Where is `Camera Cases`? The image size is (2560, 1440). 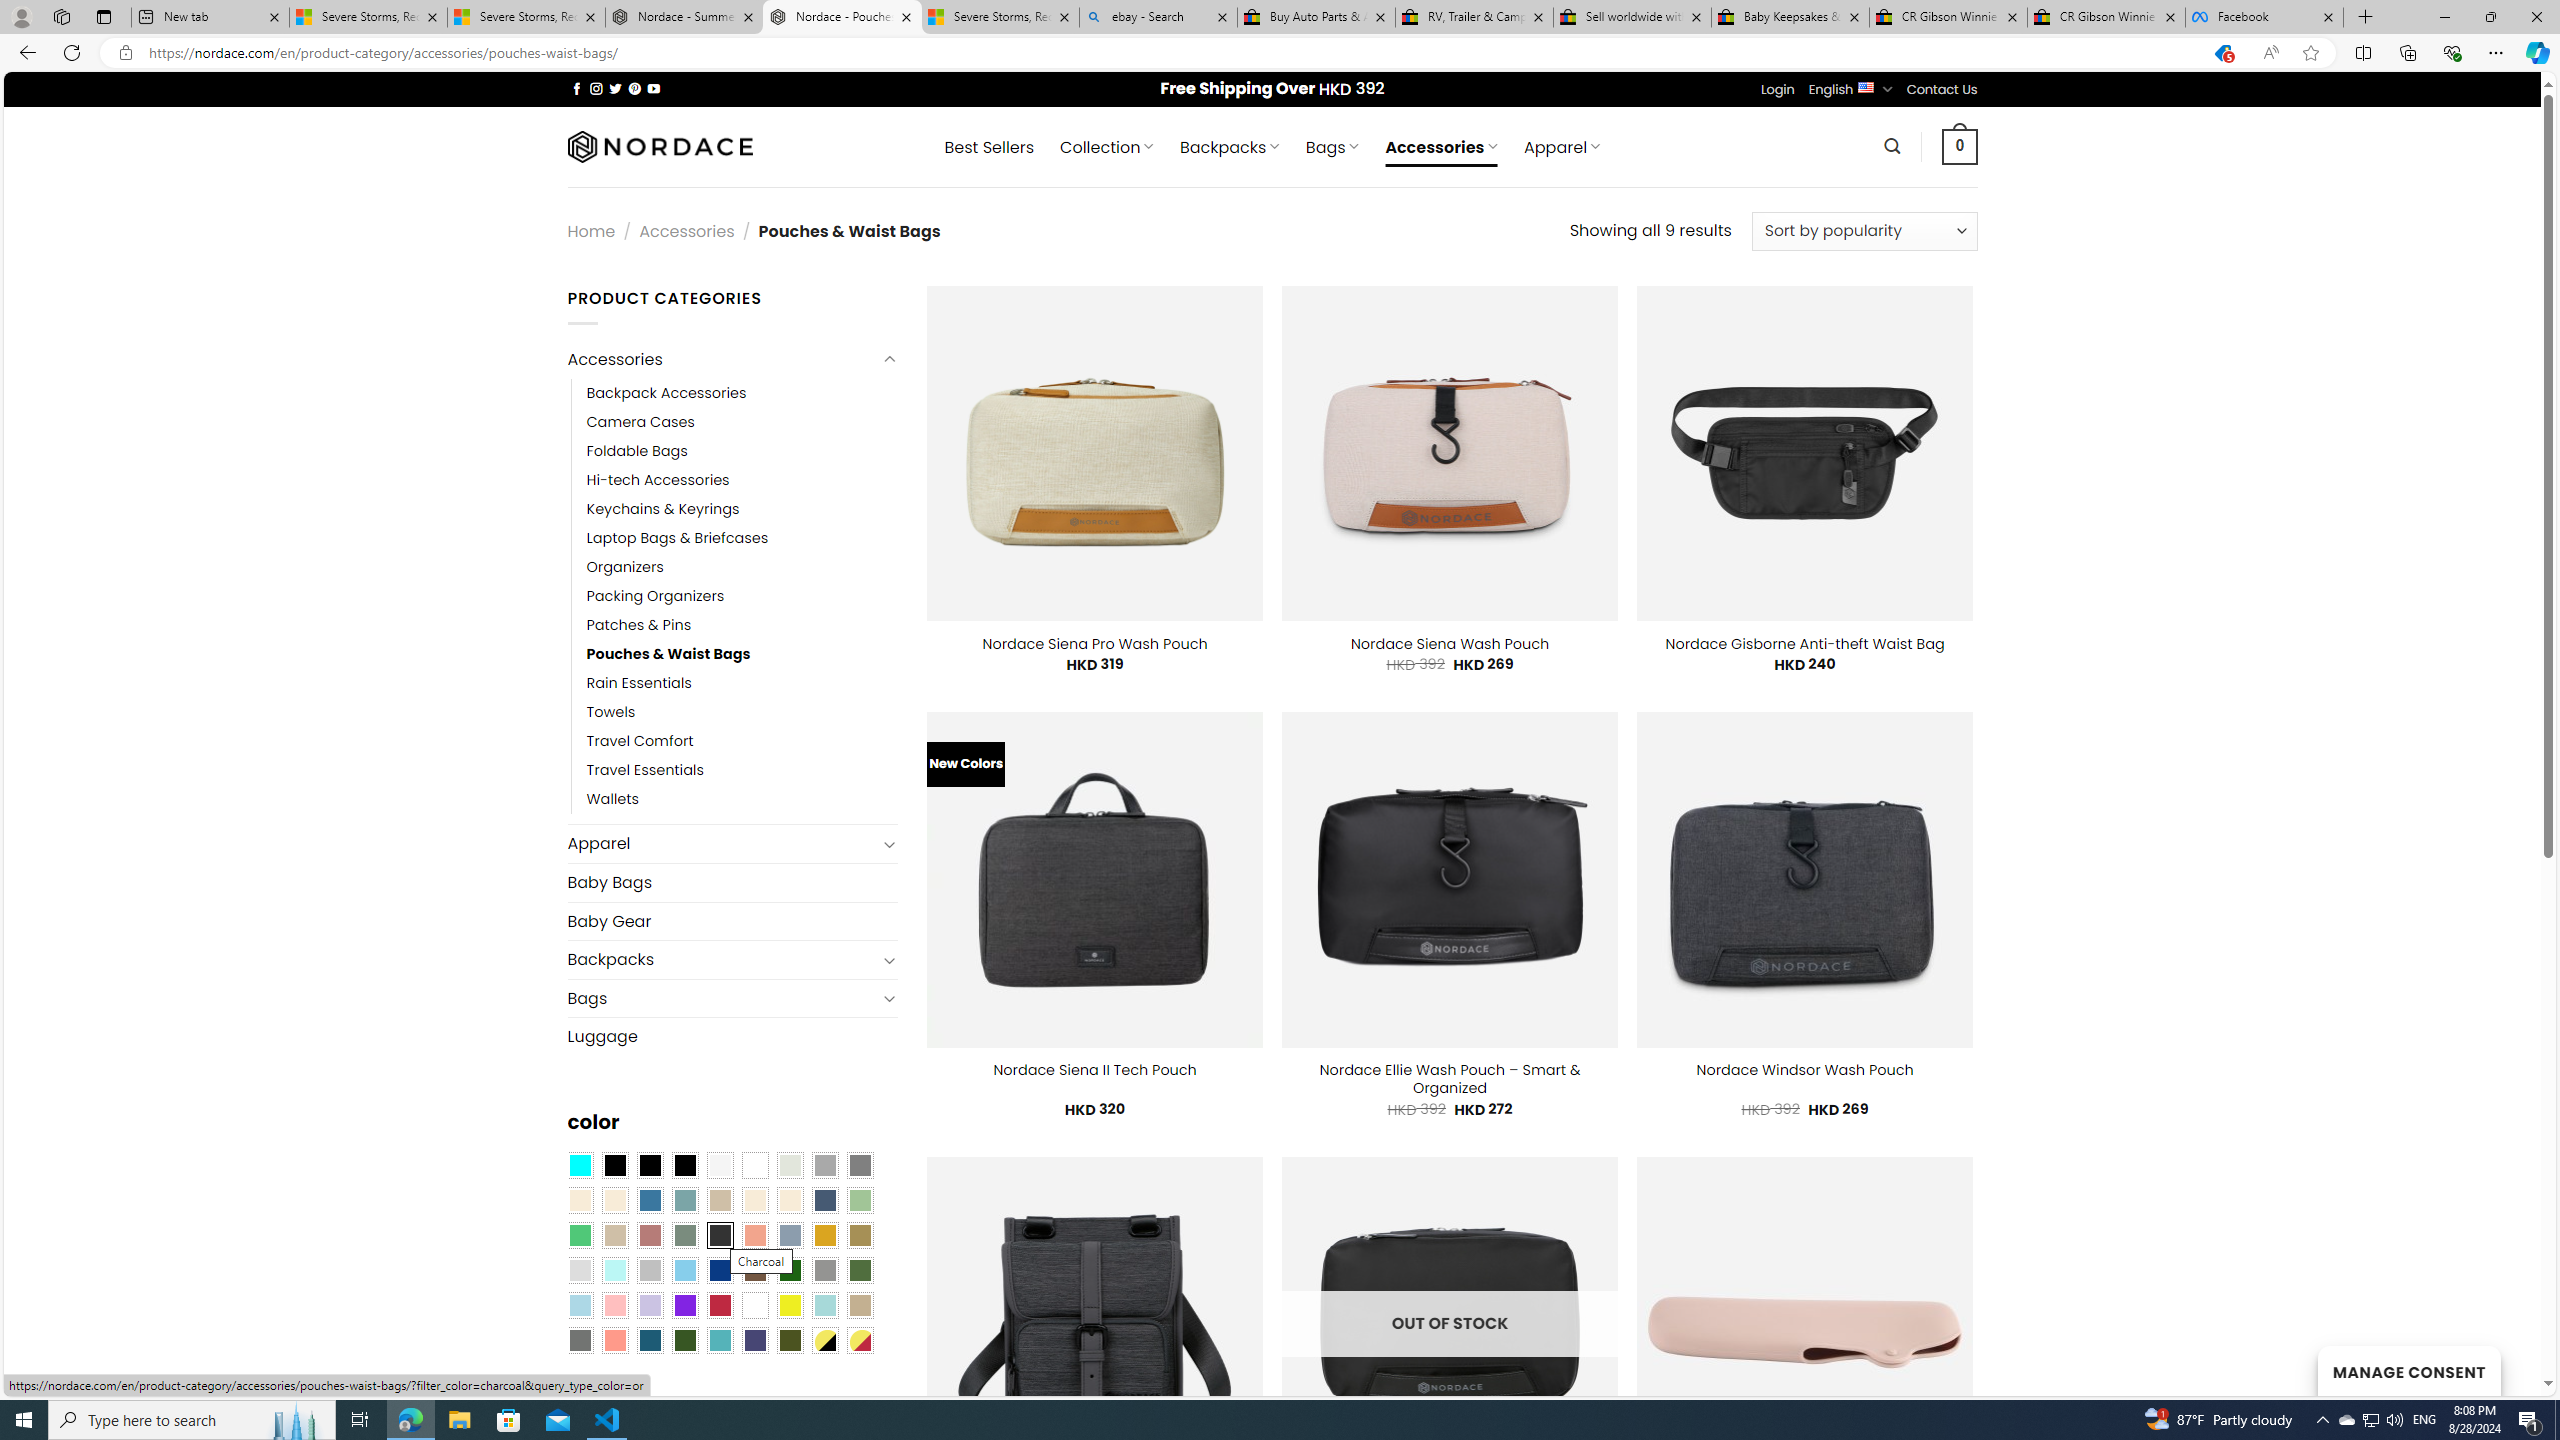
Camera Cases is located at coordinates (742, 422).